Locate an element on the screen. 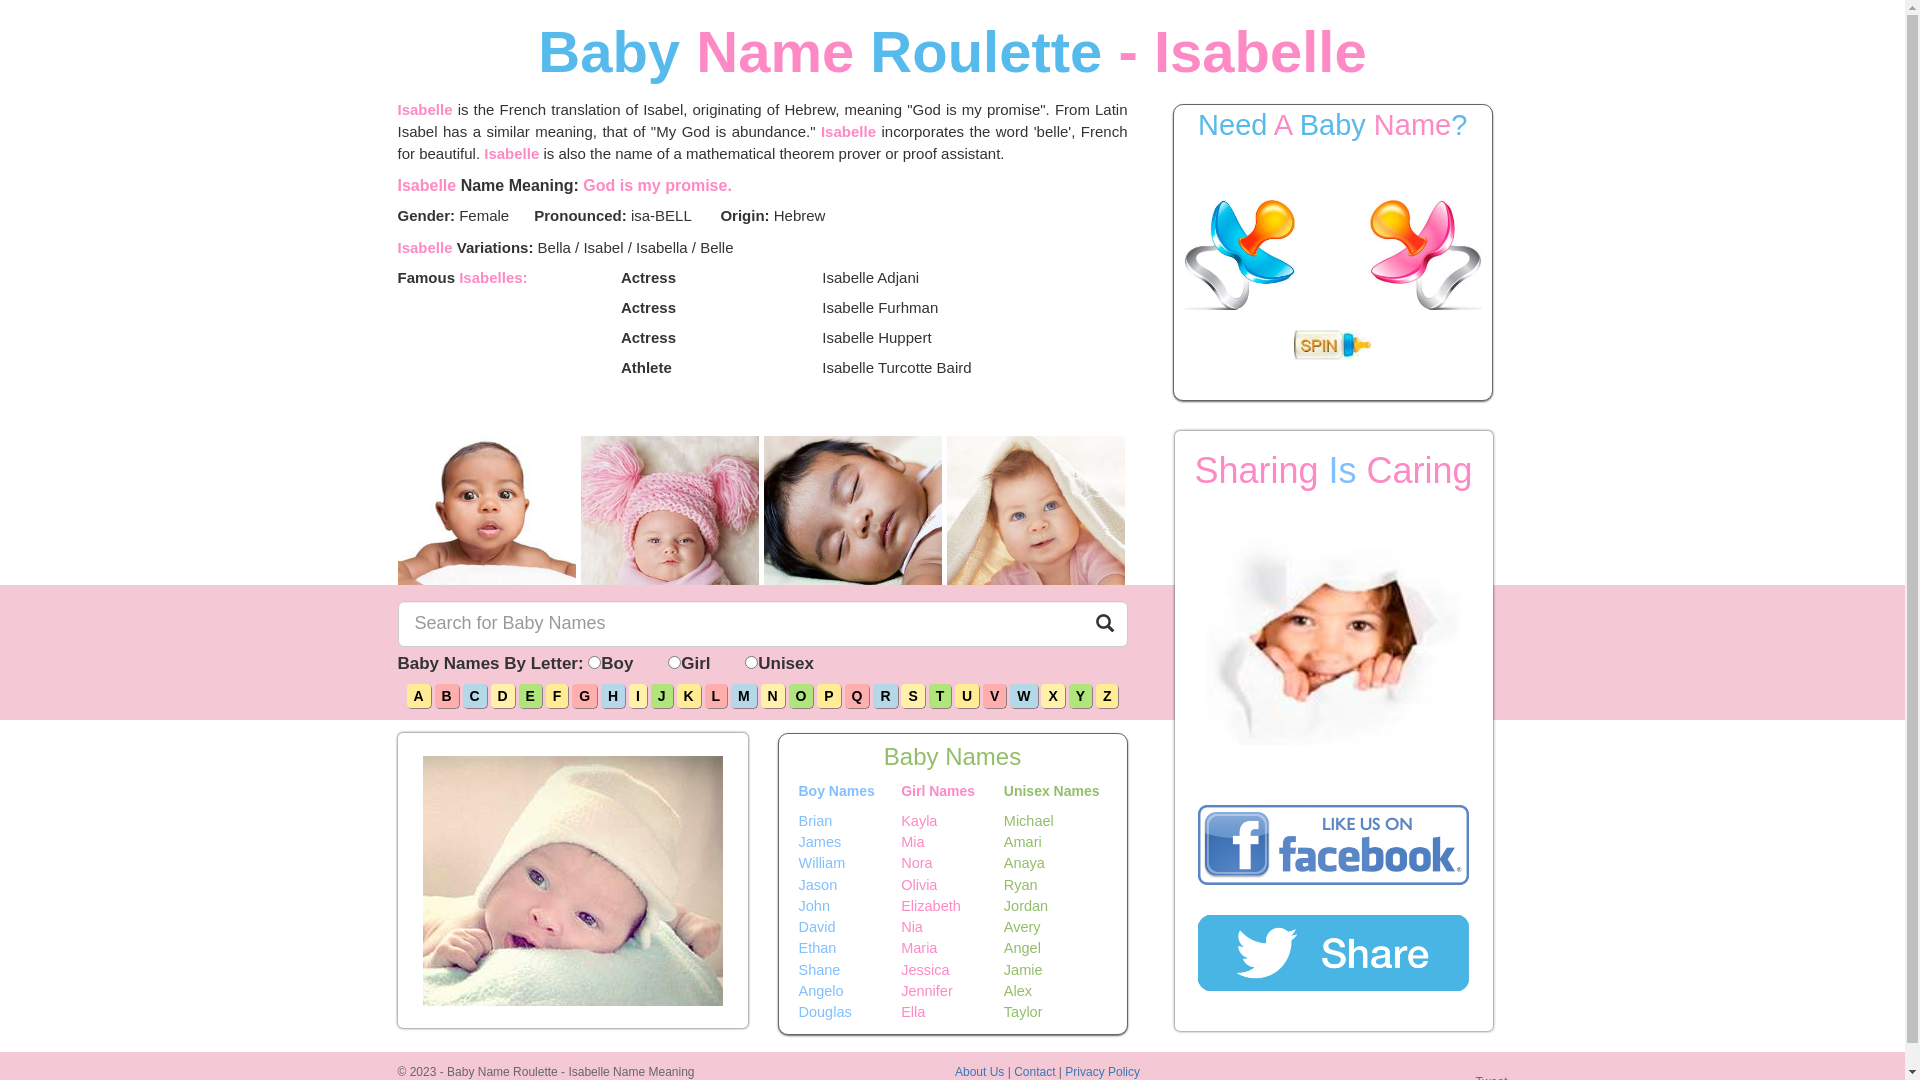  C is located at coordinates (475, 696).